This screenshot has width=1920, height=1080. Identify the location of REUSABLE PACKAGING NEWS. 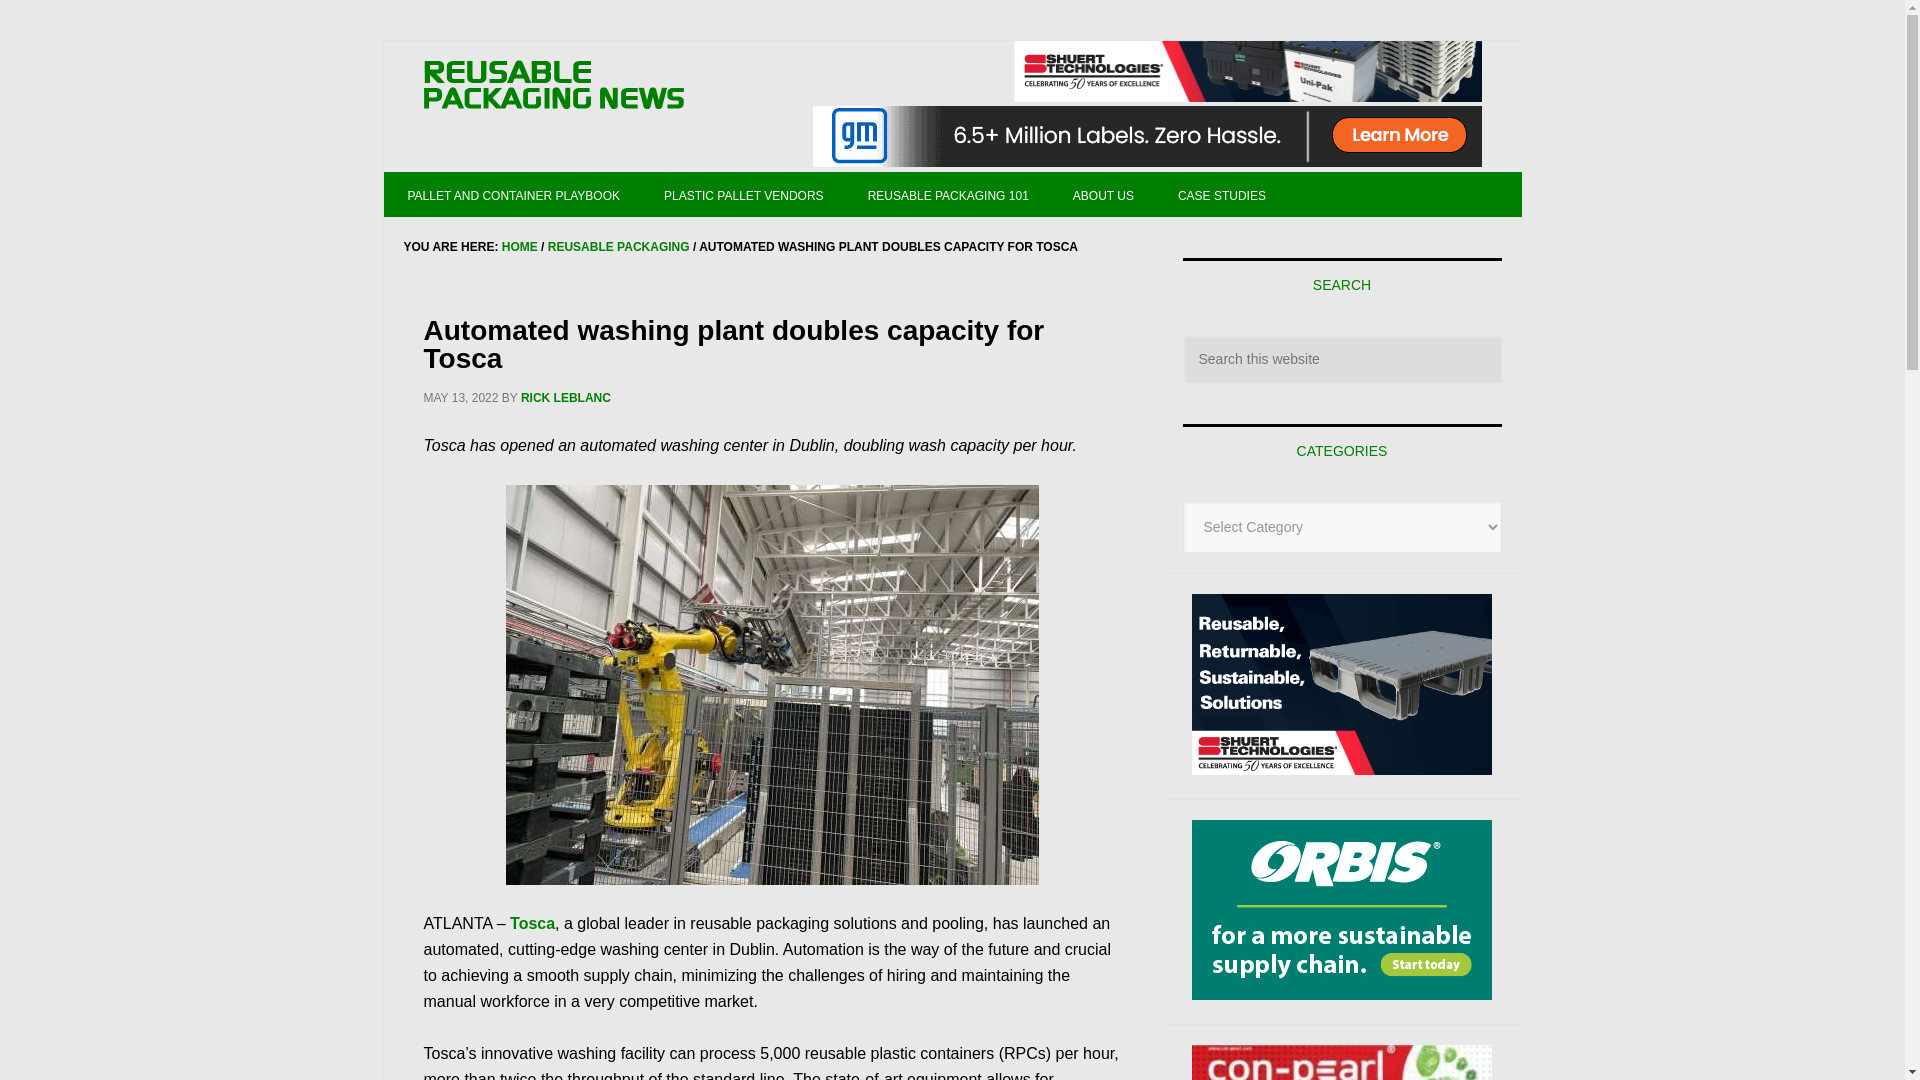
(554, 86).